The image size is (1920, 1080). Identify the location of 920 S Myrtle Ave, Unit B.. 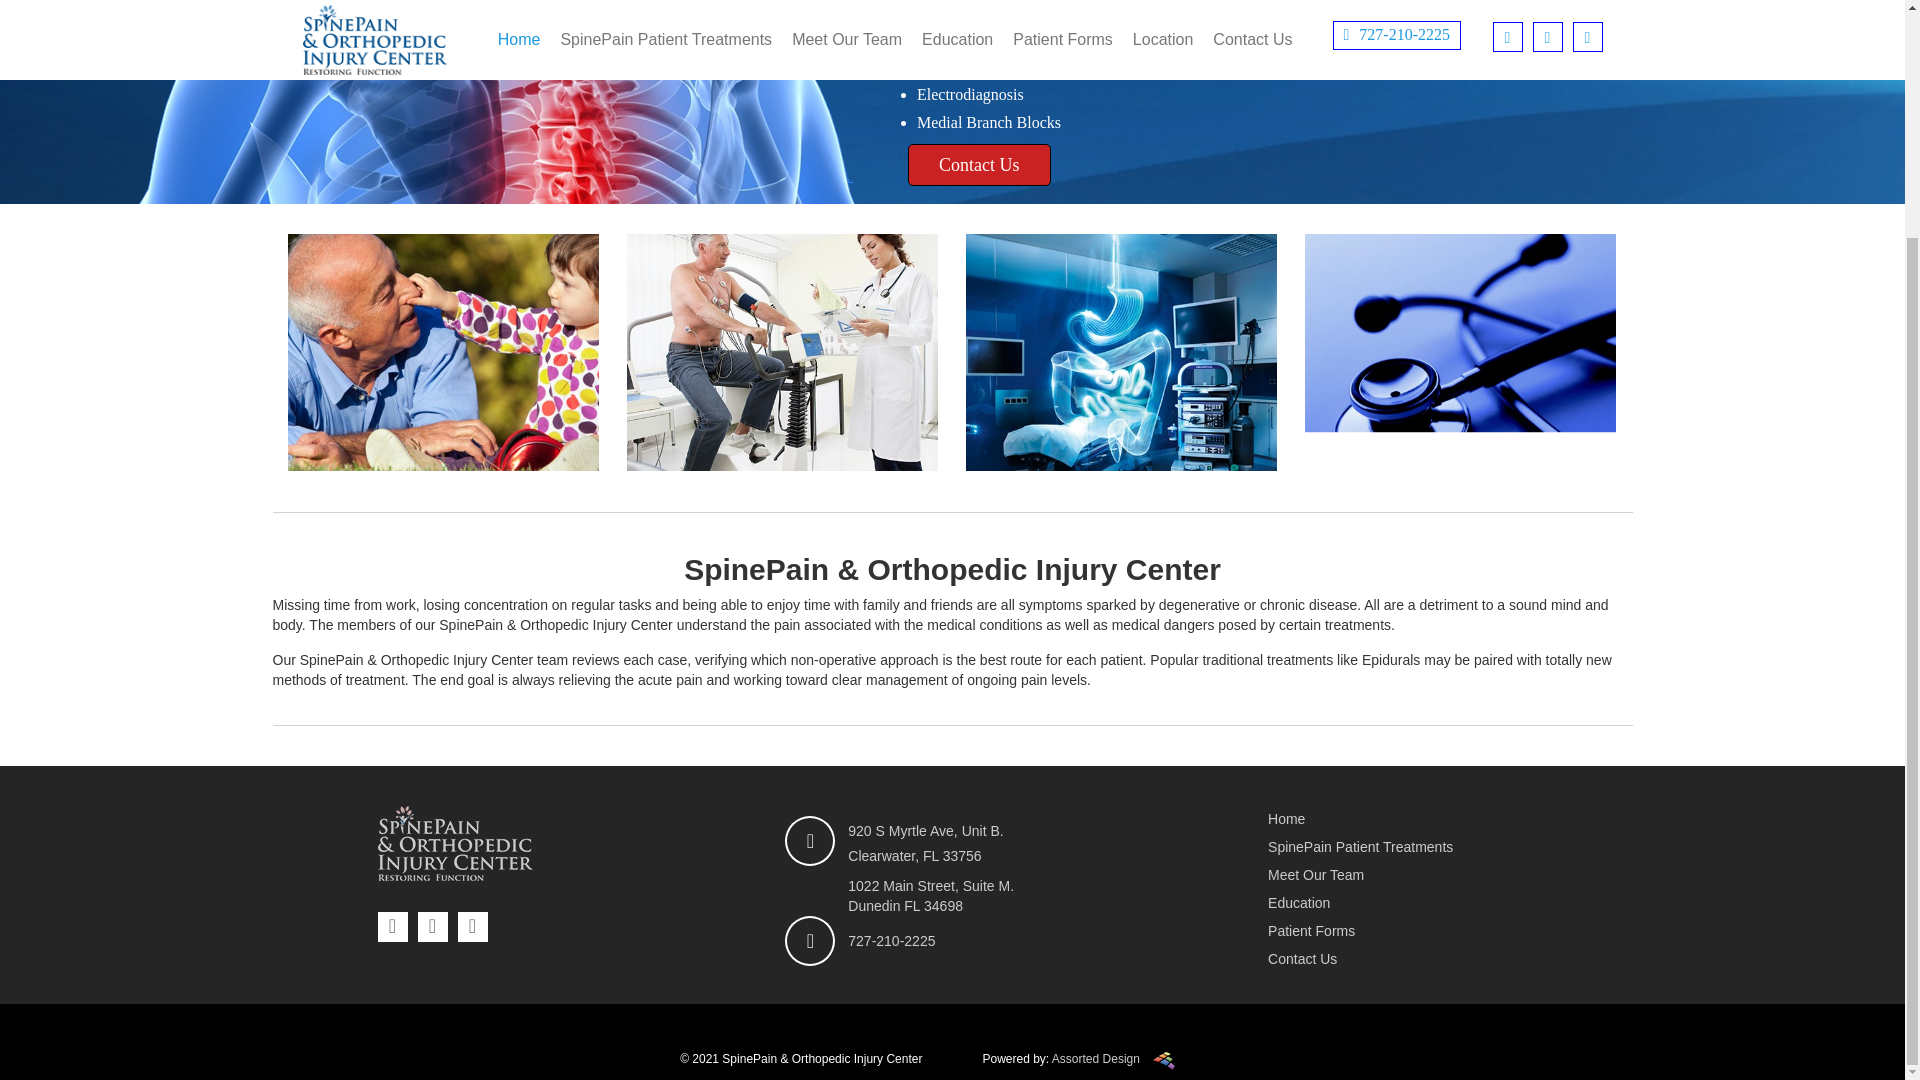
(925, 830).